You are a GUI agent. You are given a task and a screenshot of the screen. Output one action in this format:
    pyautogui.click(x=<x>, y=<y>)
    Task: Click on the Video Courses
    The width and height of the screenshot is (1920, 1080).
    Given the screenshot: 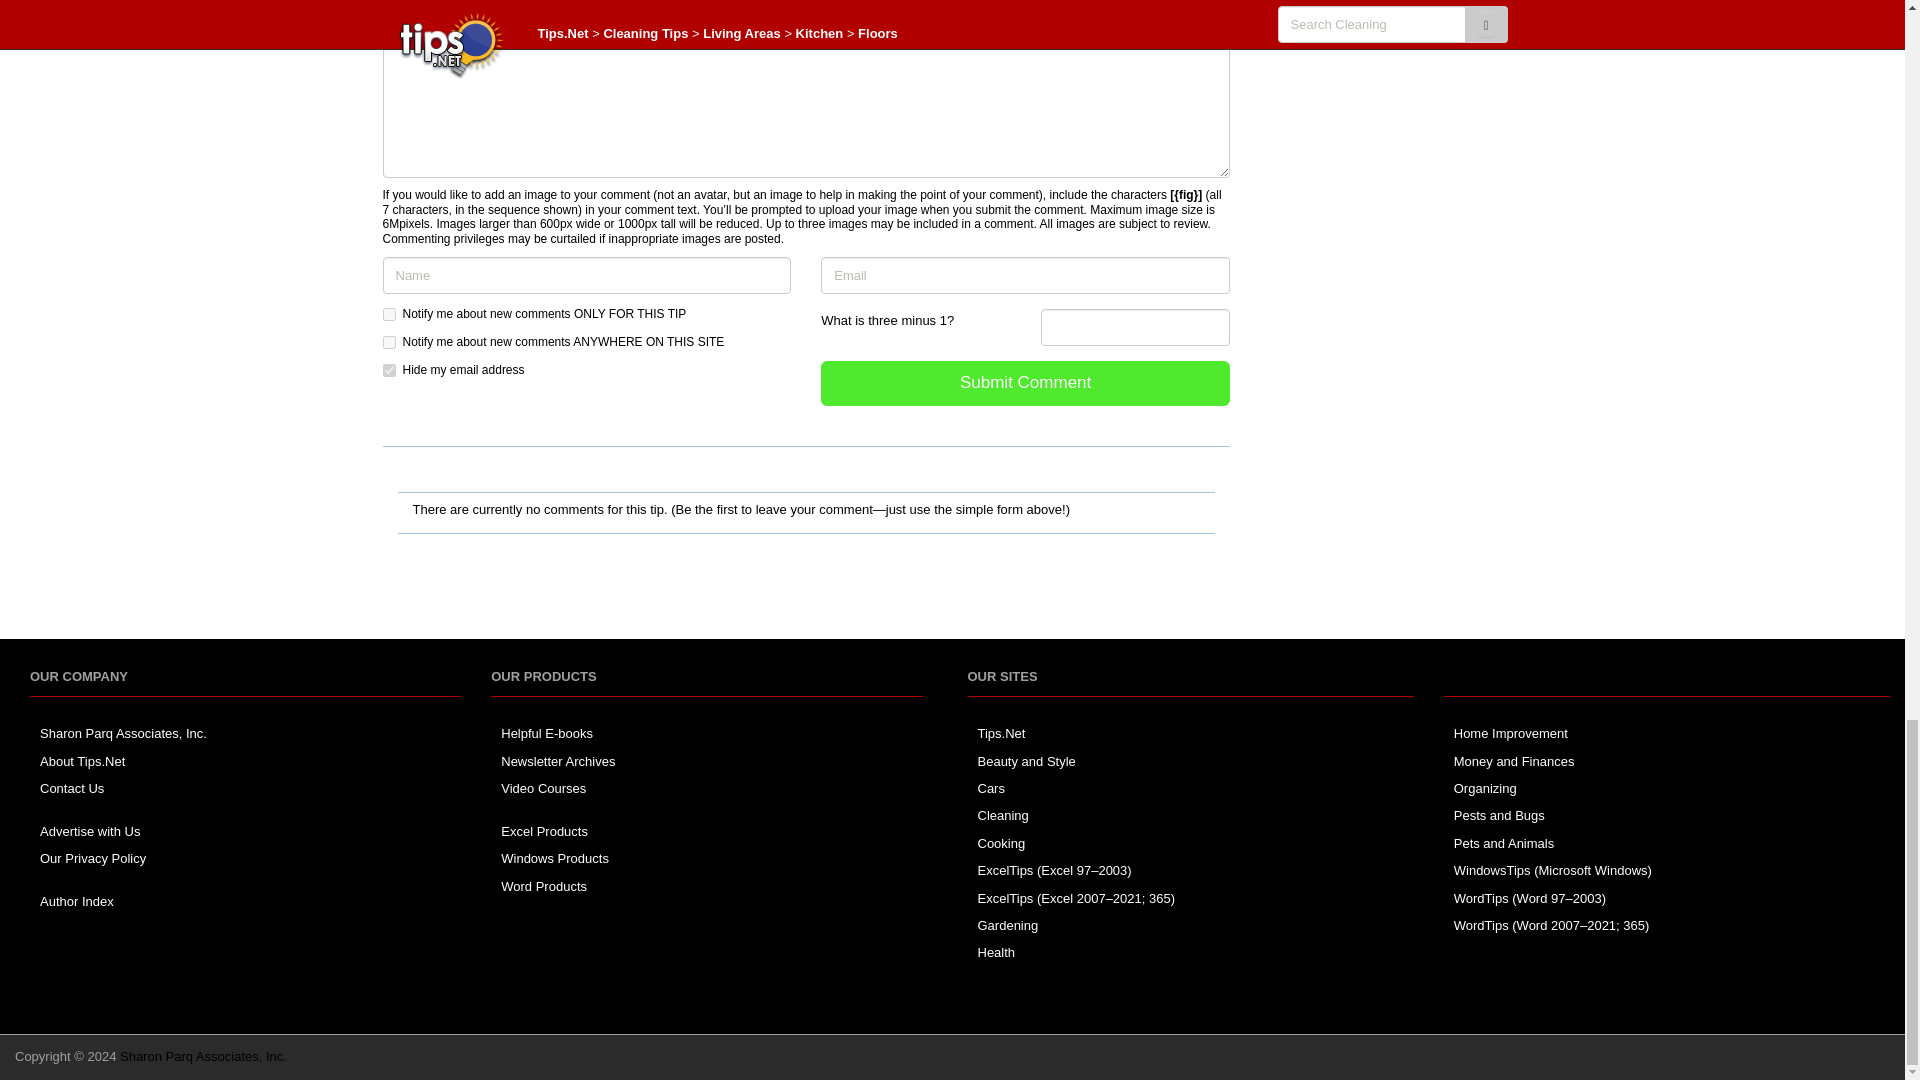 What is the action you would take?
    pyautogui.click(x=543, y=788)
    